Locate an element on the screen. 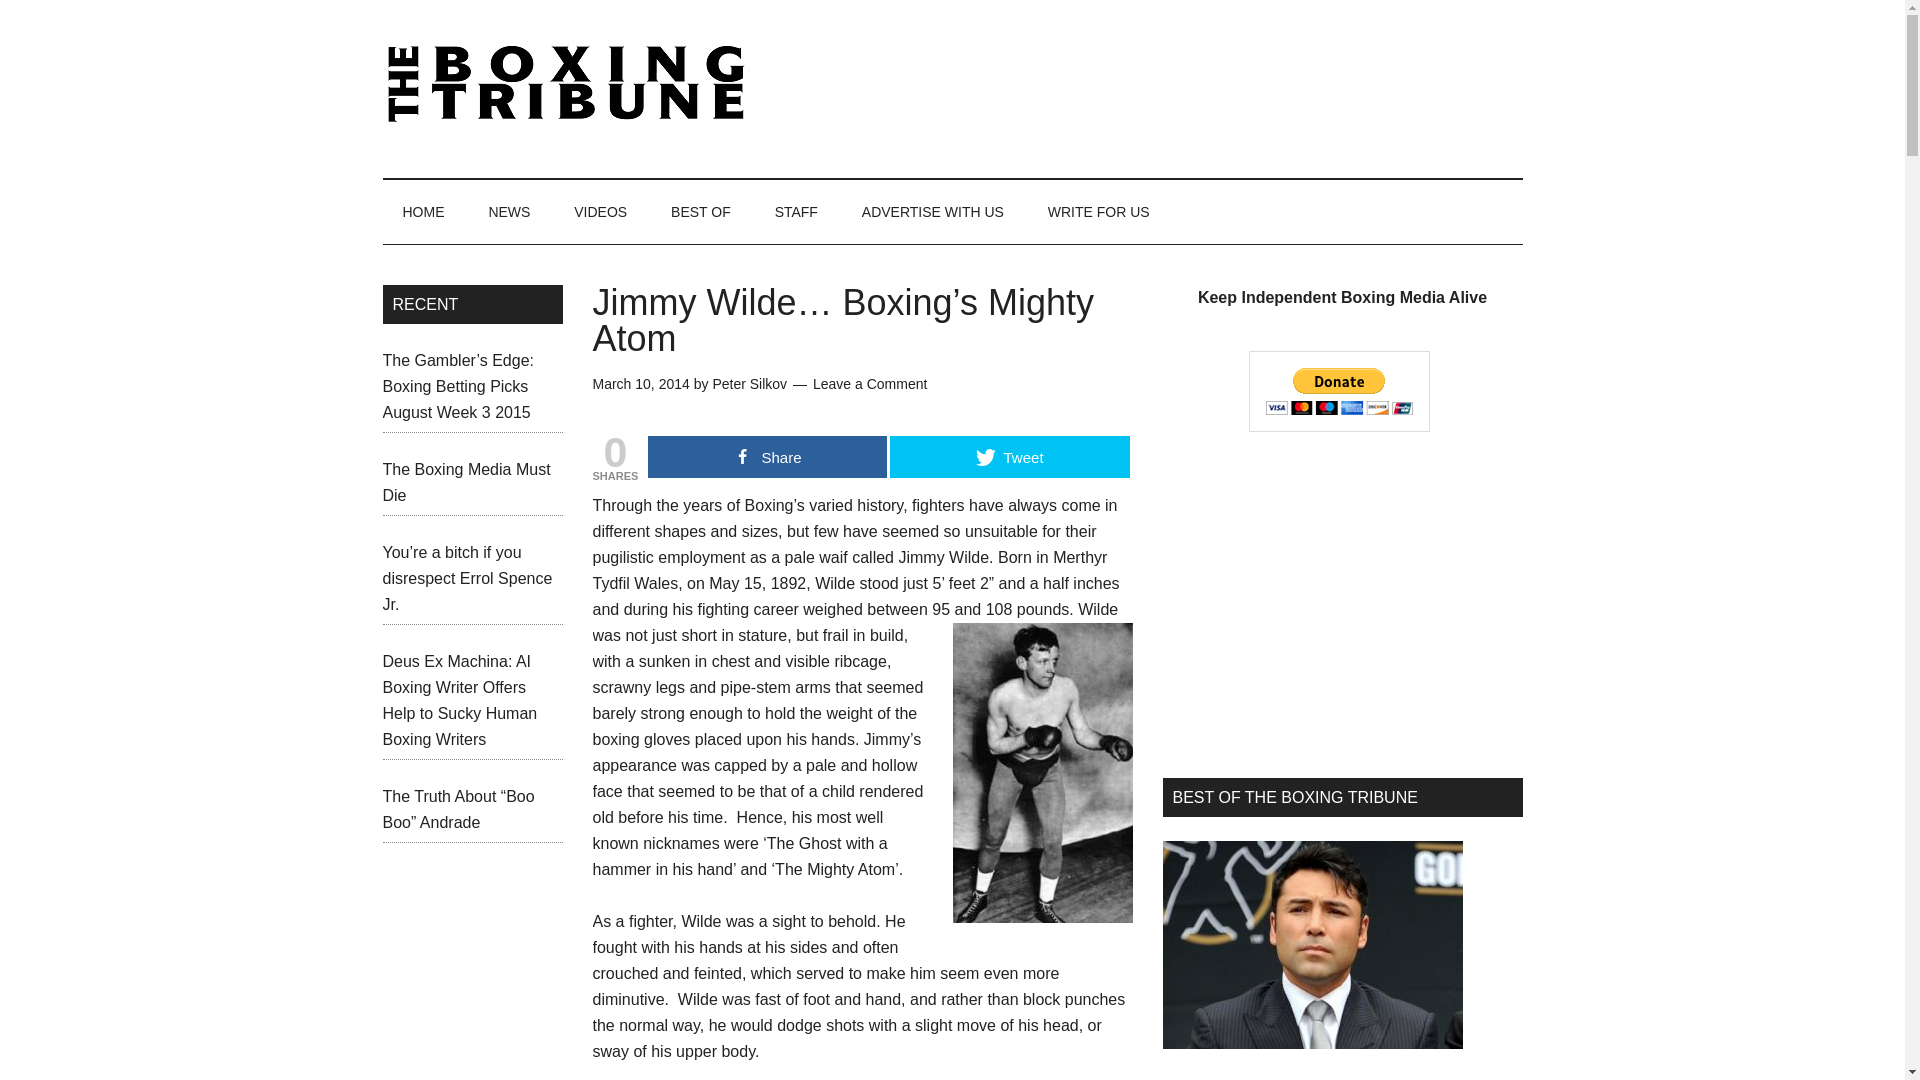  WRITE FOR US is located at coordinates (1098, 212).